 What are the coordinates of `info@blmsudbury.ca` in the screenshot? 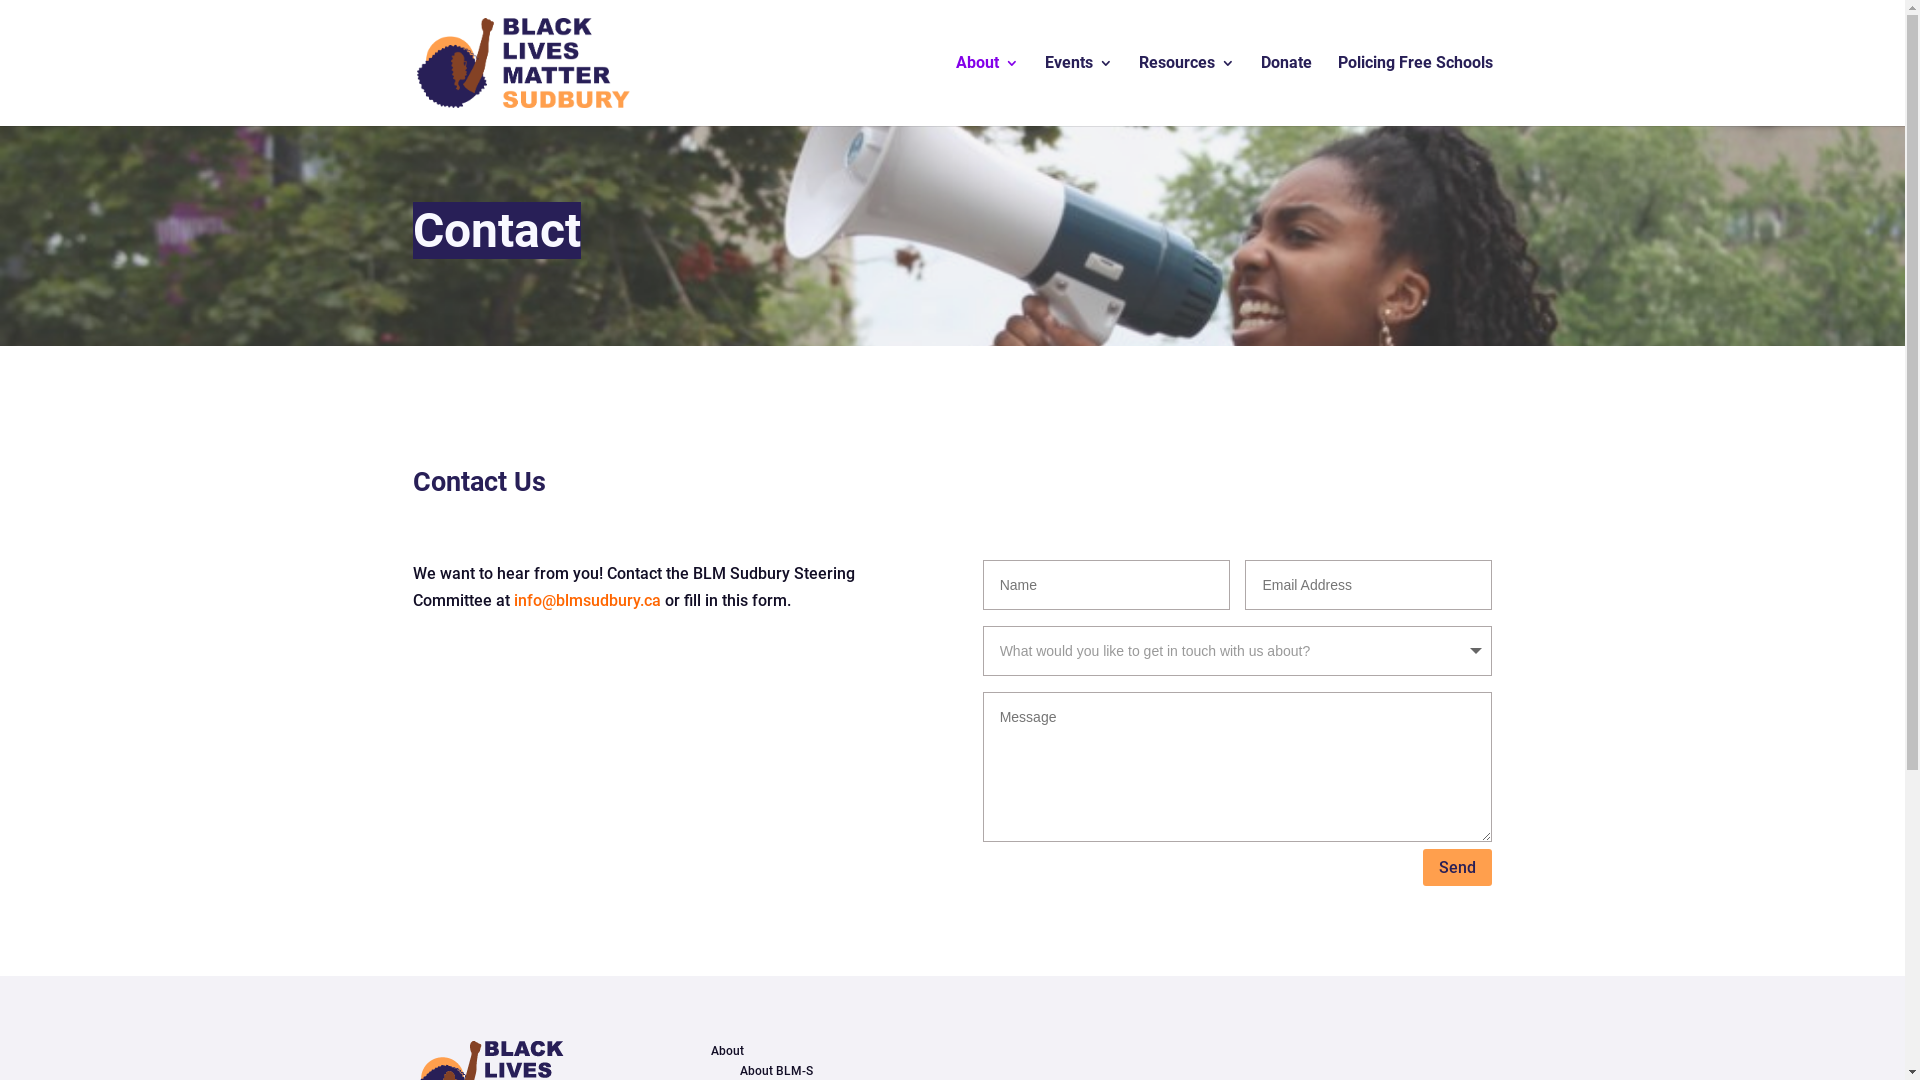 It's located at (588, 600).